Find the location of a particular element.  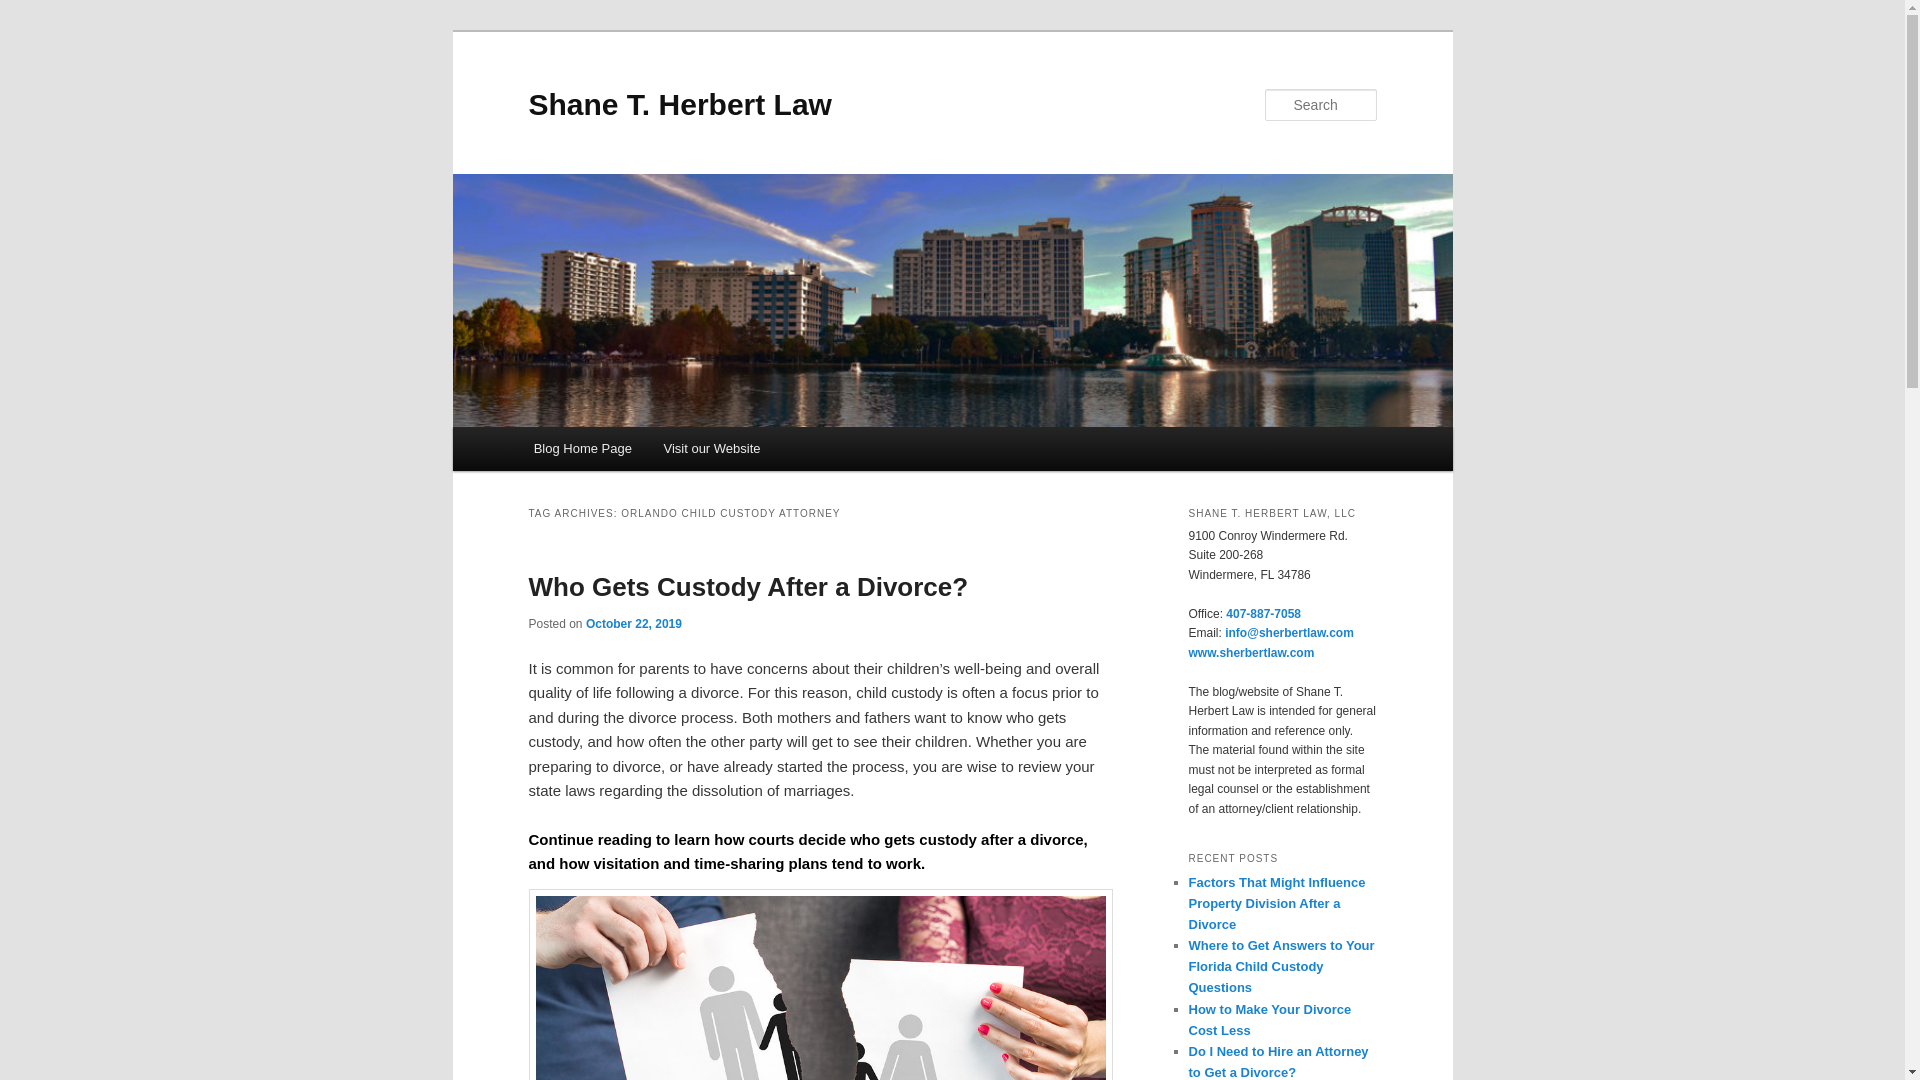

Do I Need to Hire an Attorney to Get a Divorce? is located at coordinates (1278, 1062).